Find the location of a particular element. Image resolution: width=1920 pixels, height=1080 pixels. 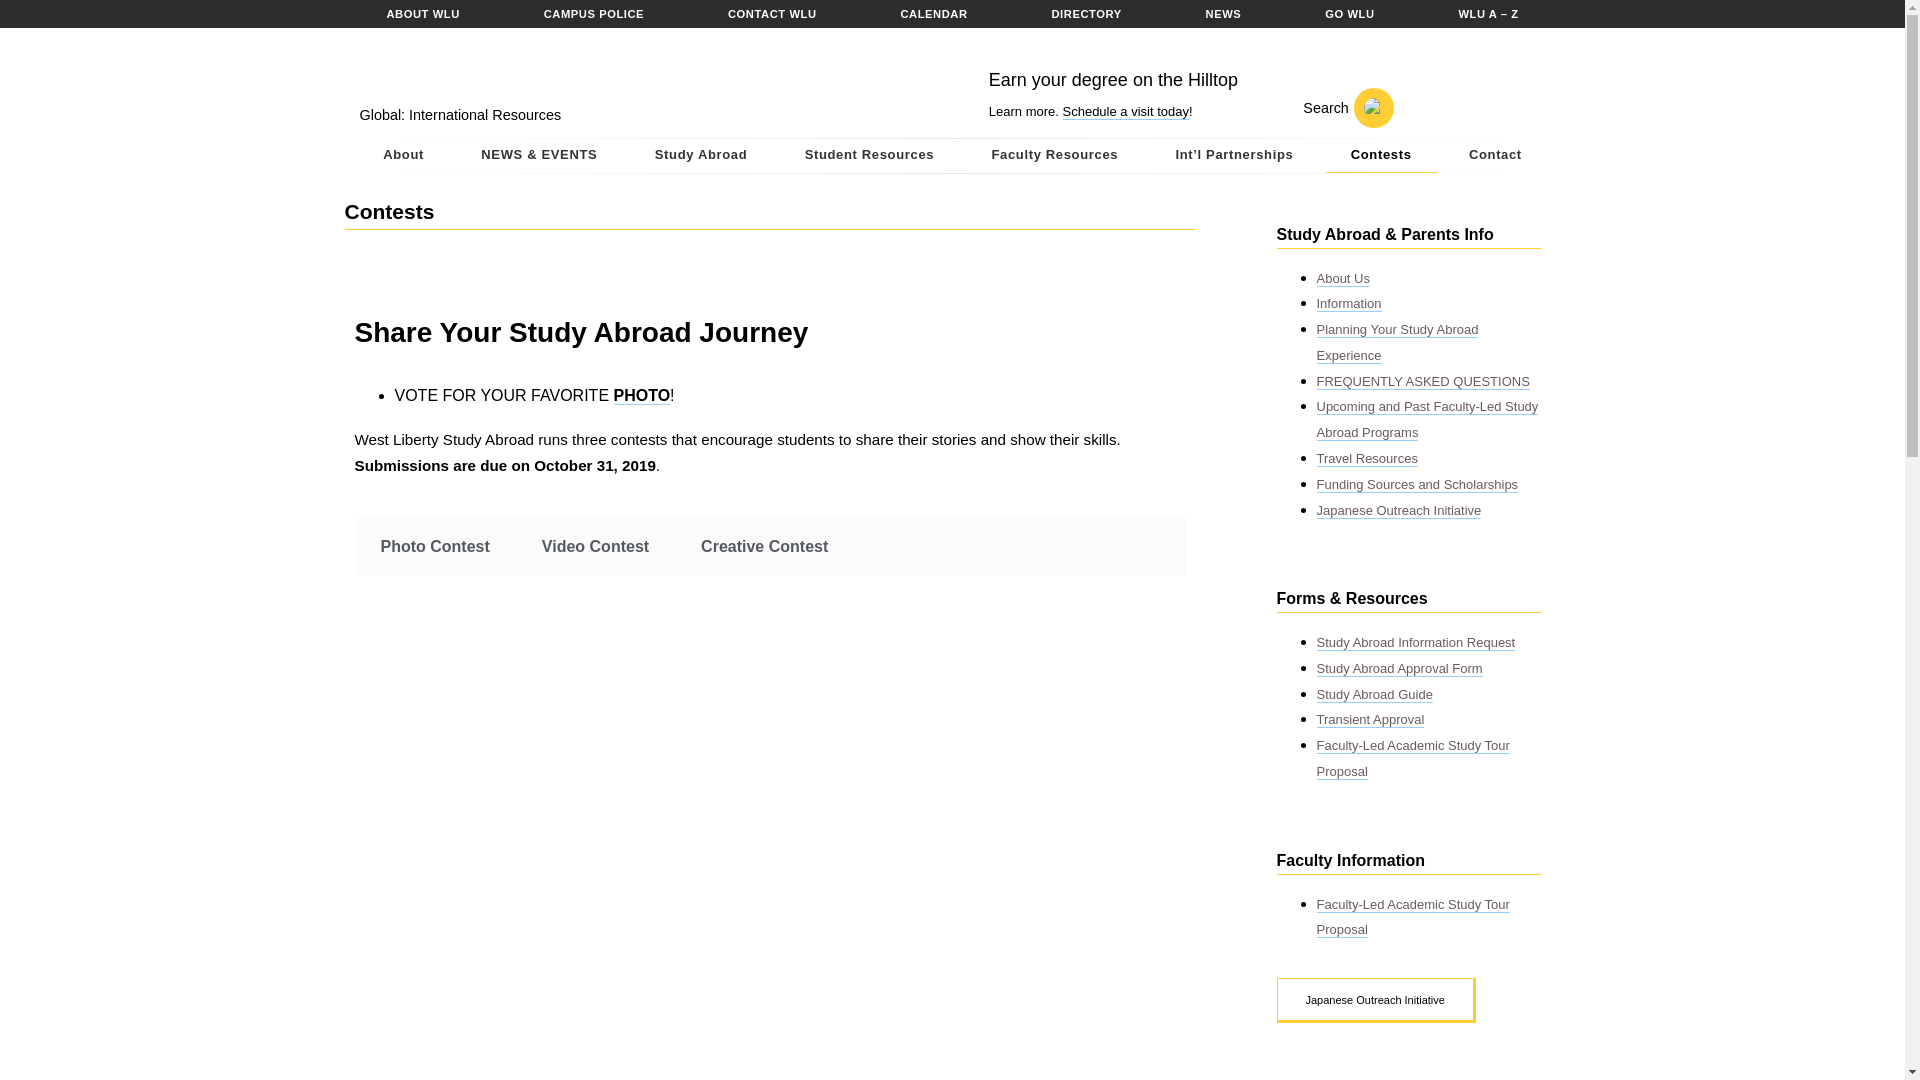

DIRECTORY is located at coordinates (1086, 14).